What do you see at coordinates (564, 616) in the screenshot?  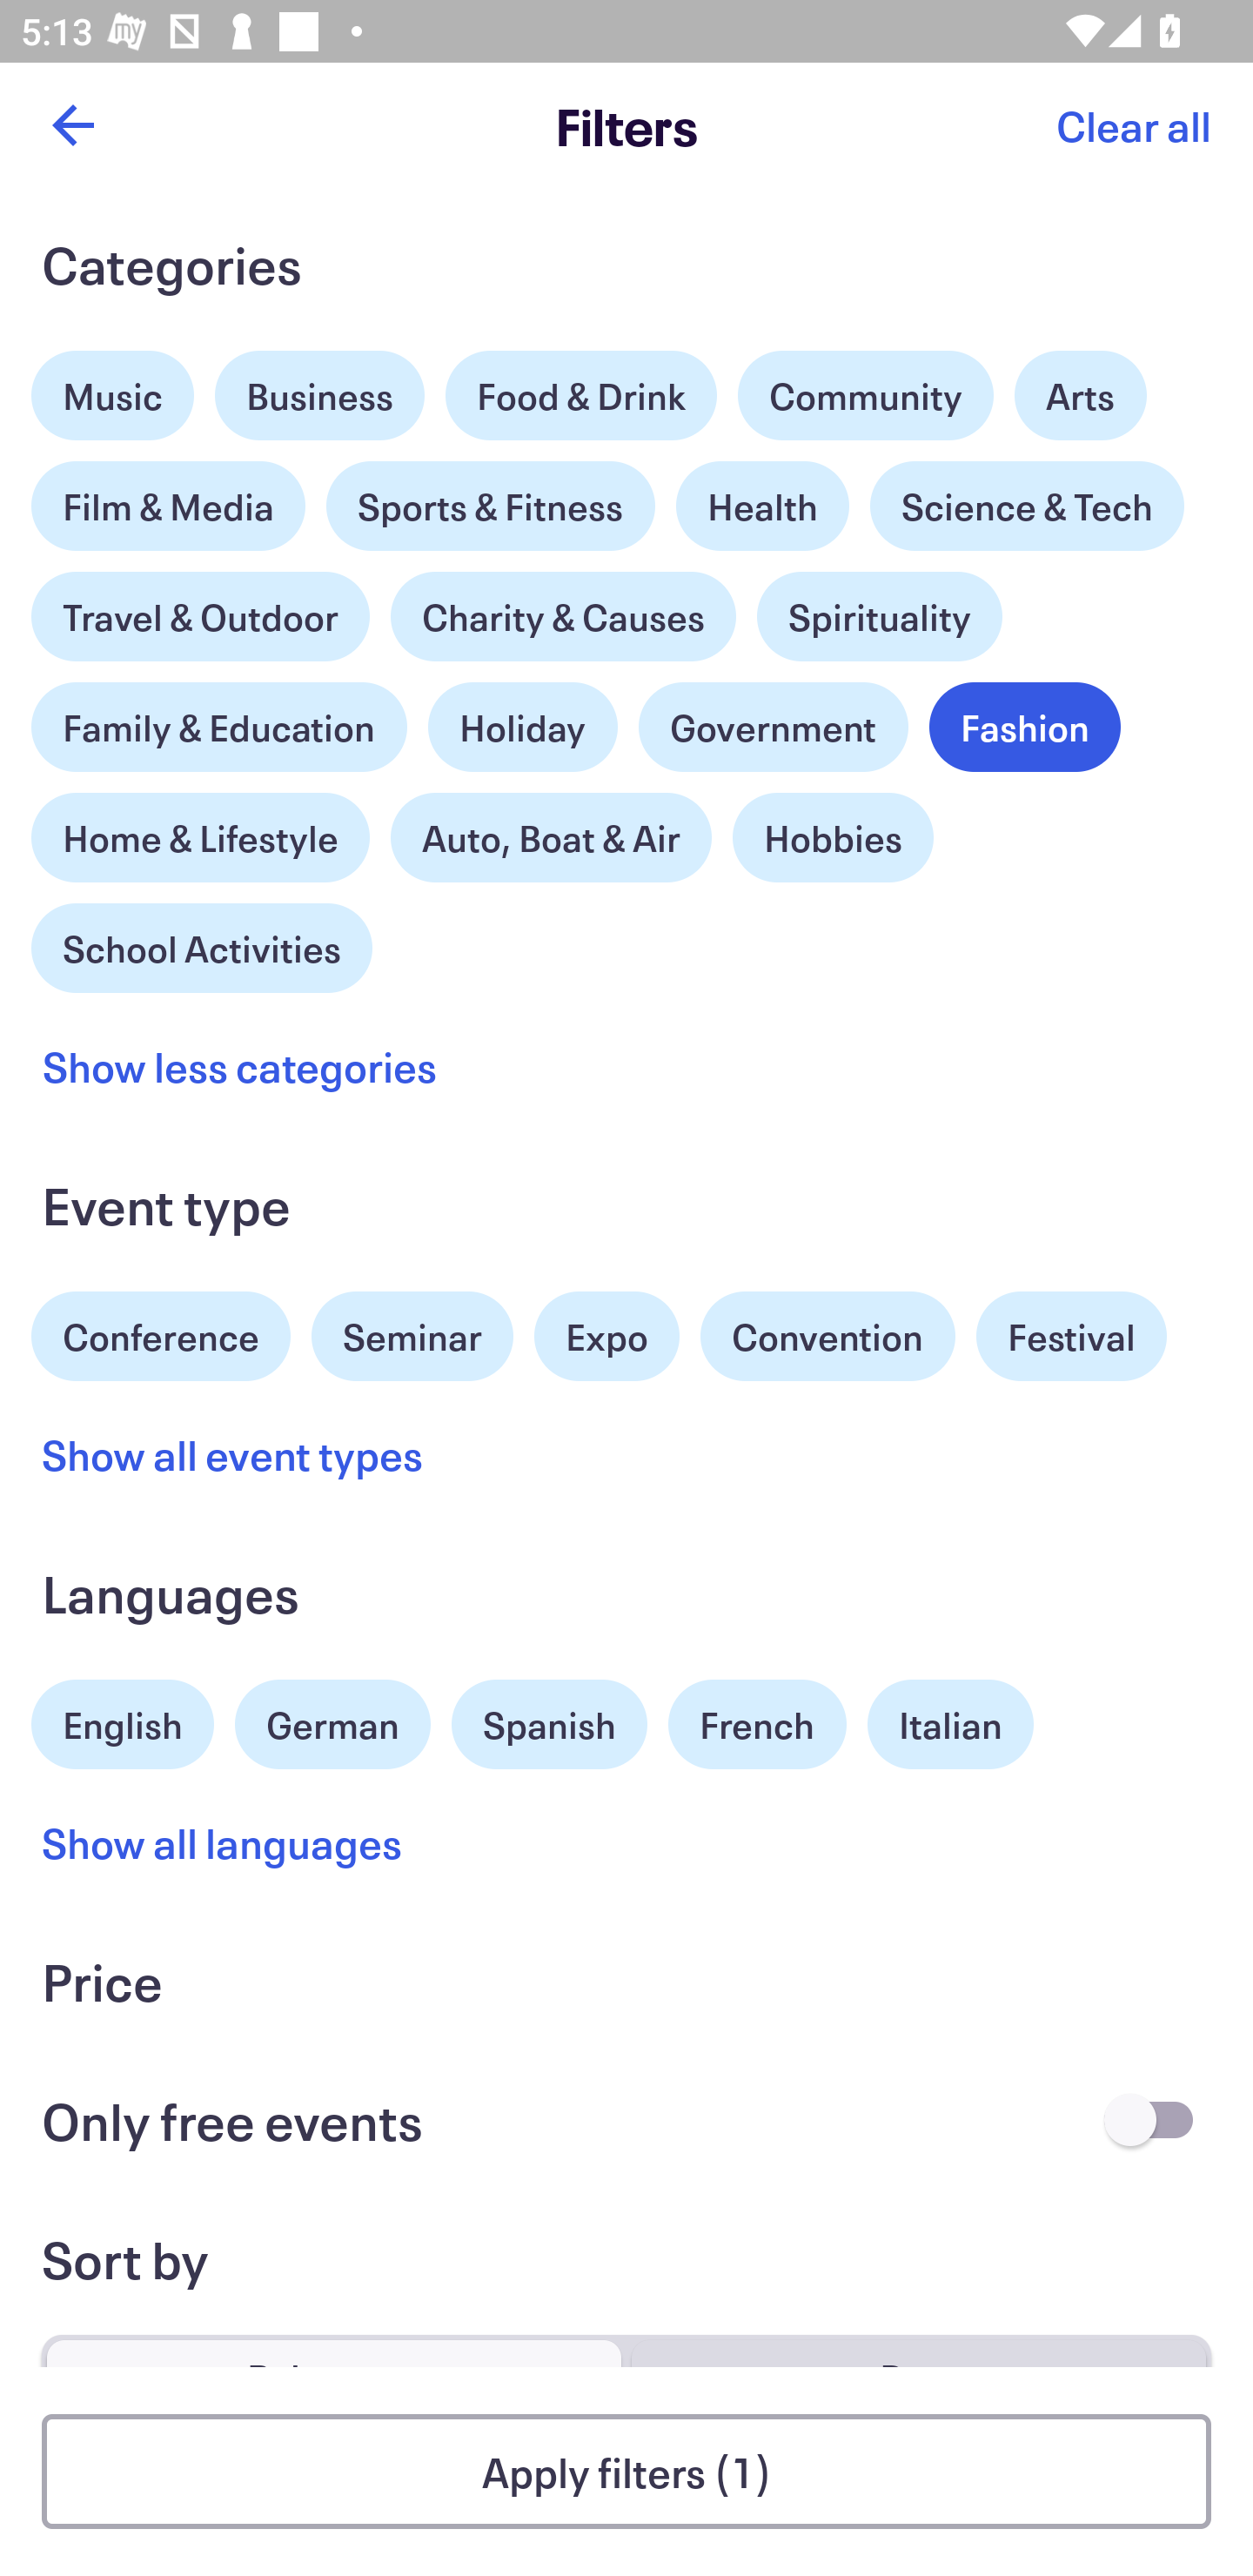 I see `Charity & Causes` at bounding box center [564, 616].